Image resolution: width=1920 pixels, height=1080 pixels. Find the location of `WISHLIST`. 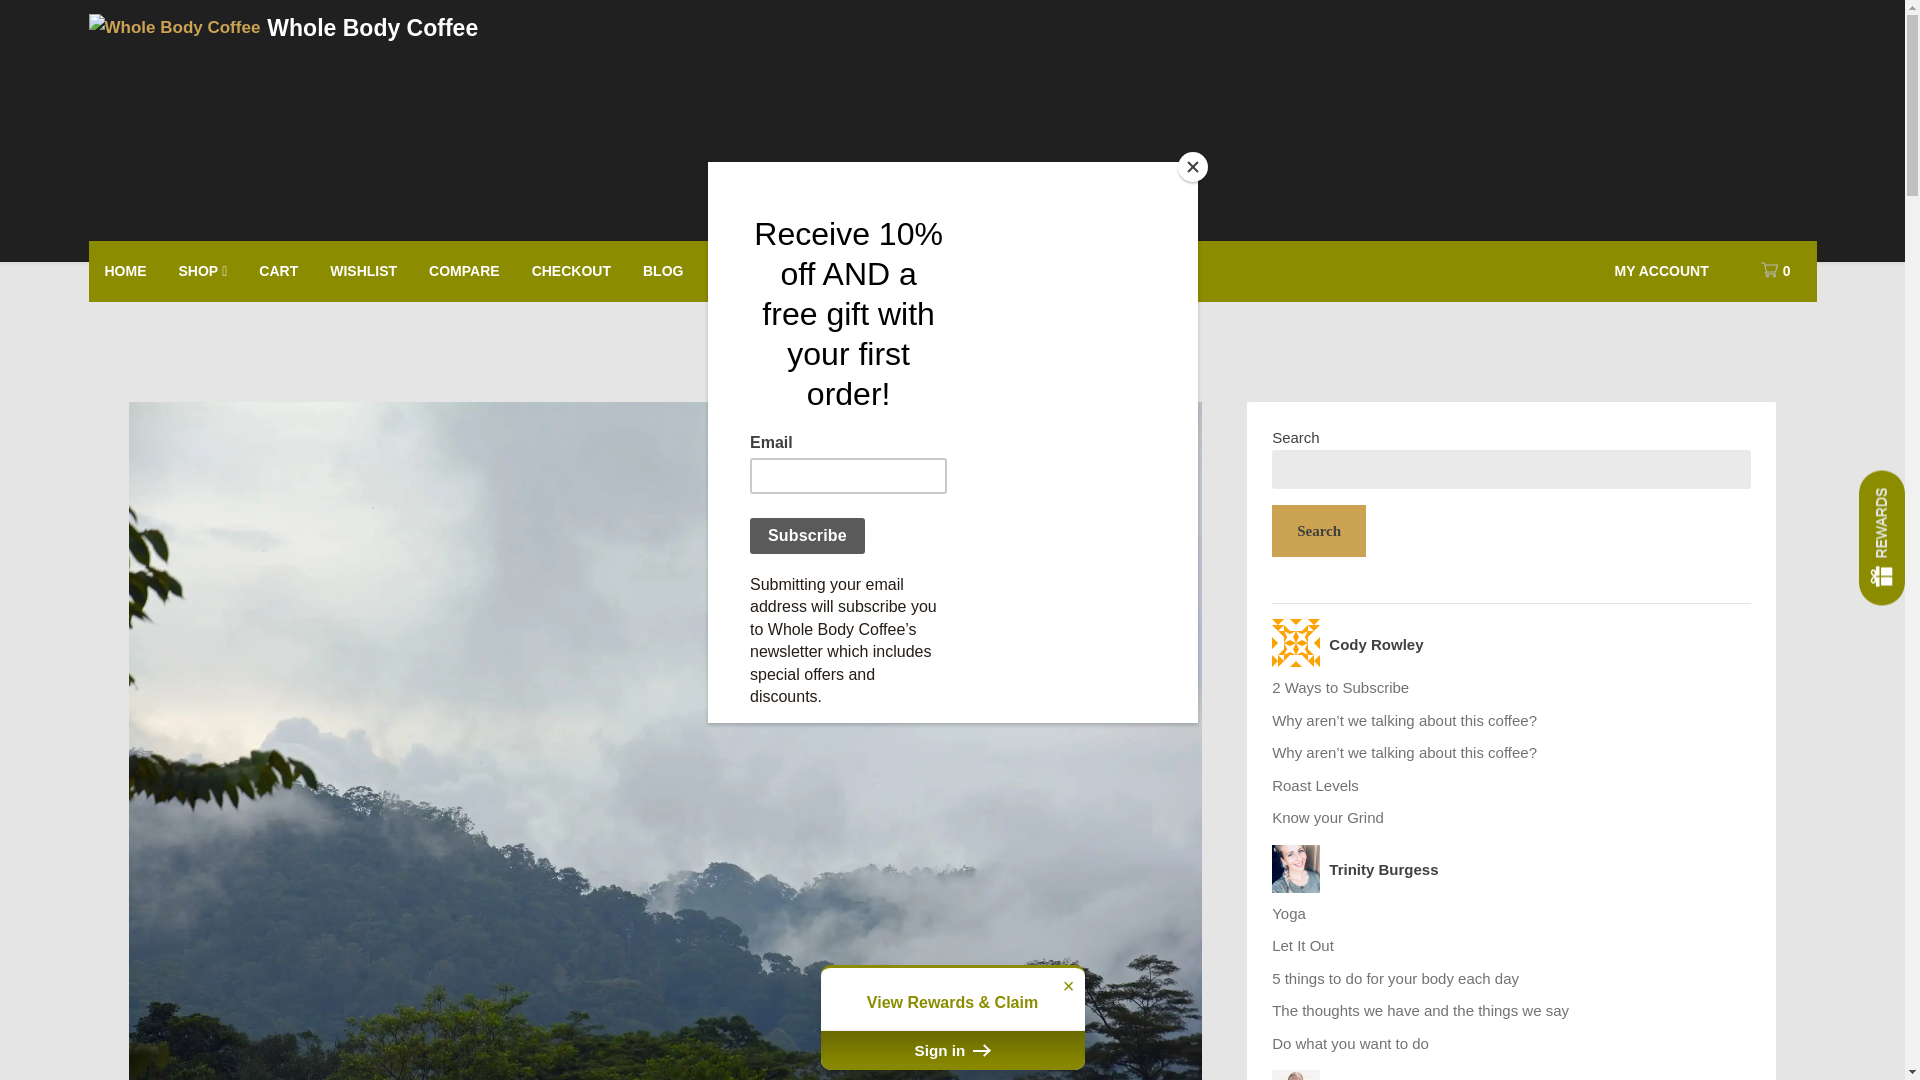

WISHLIST is located at coordinates (363, 270).